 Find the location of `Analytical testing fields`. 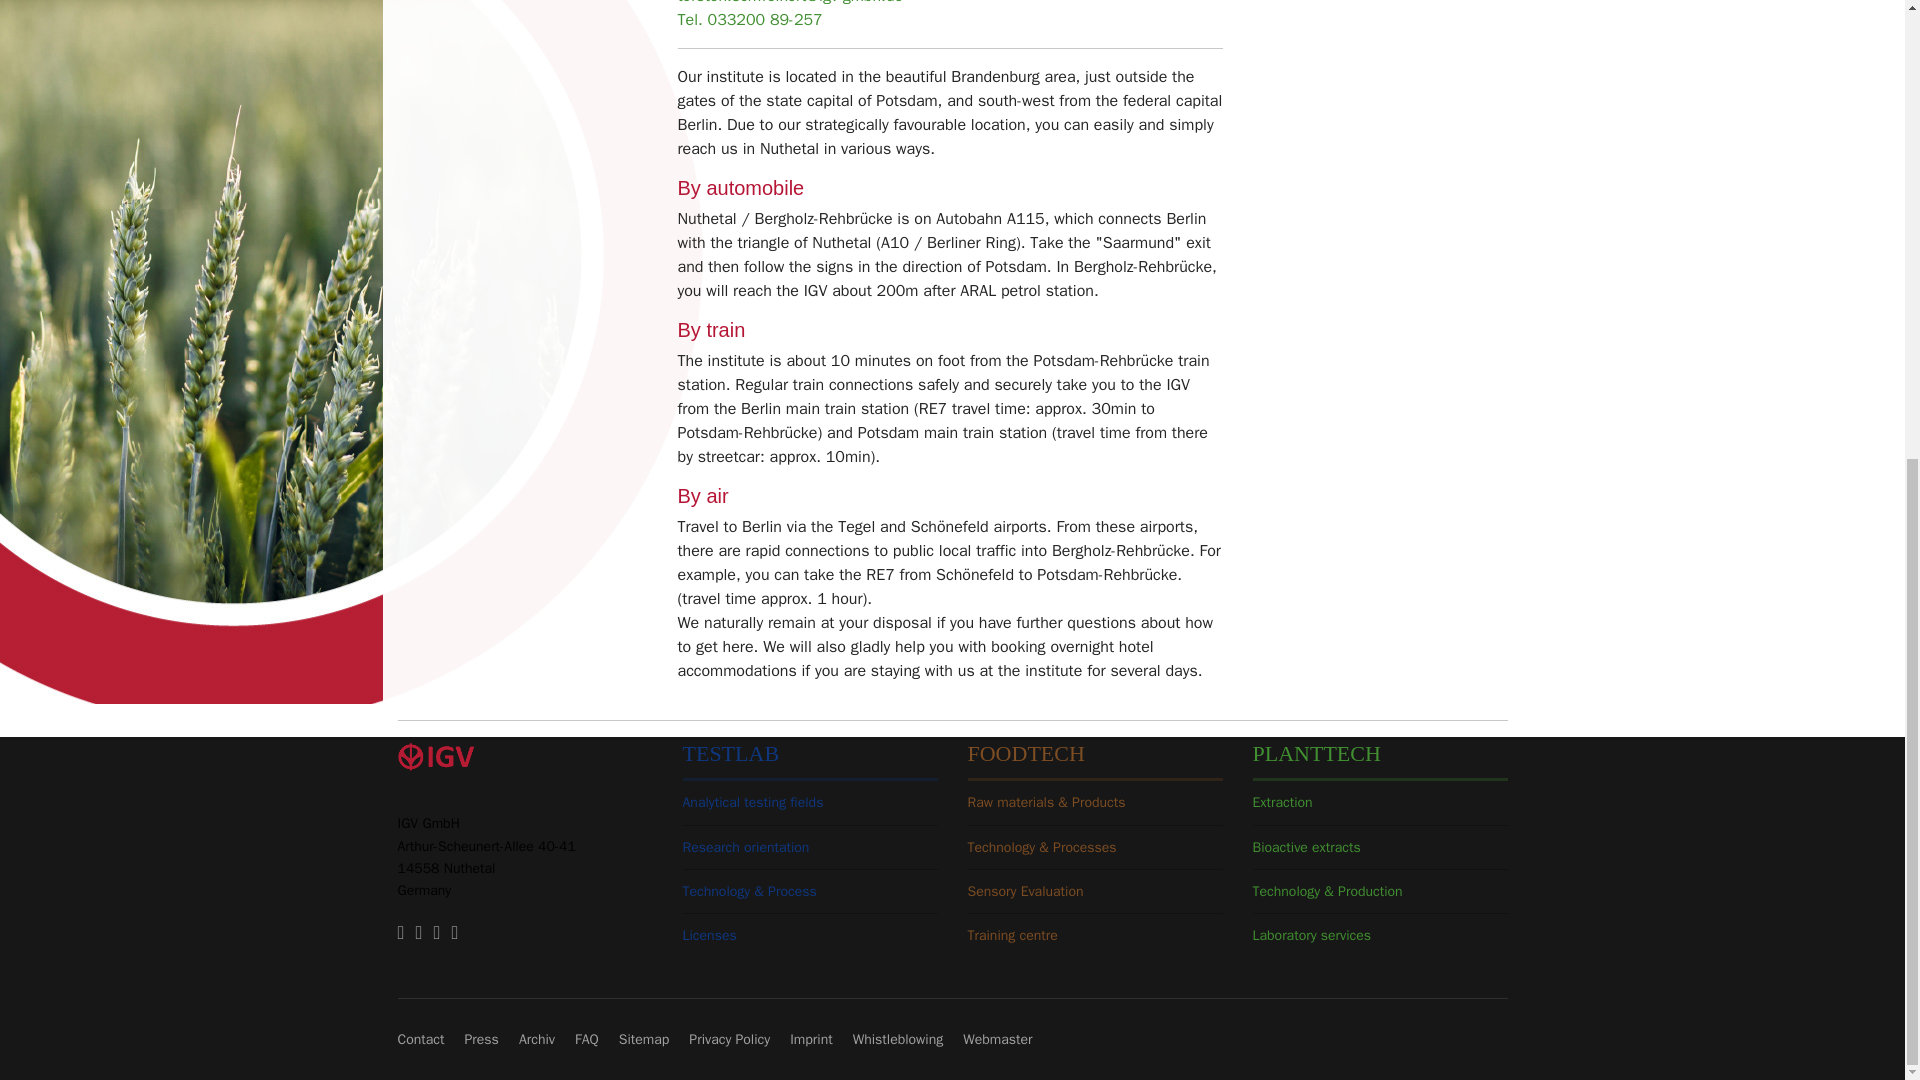

Analytical testing fields is located at coordinates (752, 802).